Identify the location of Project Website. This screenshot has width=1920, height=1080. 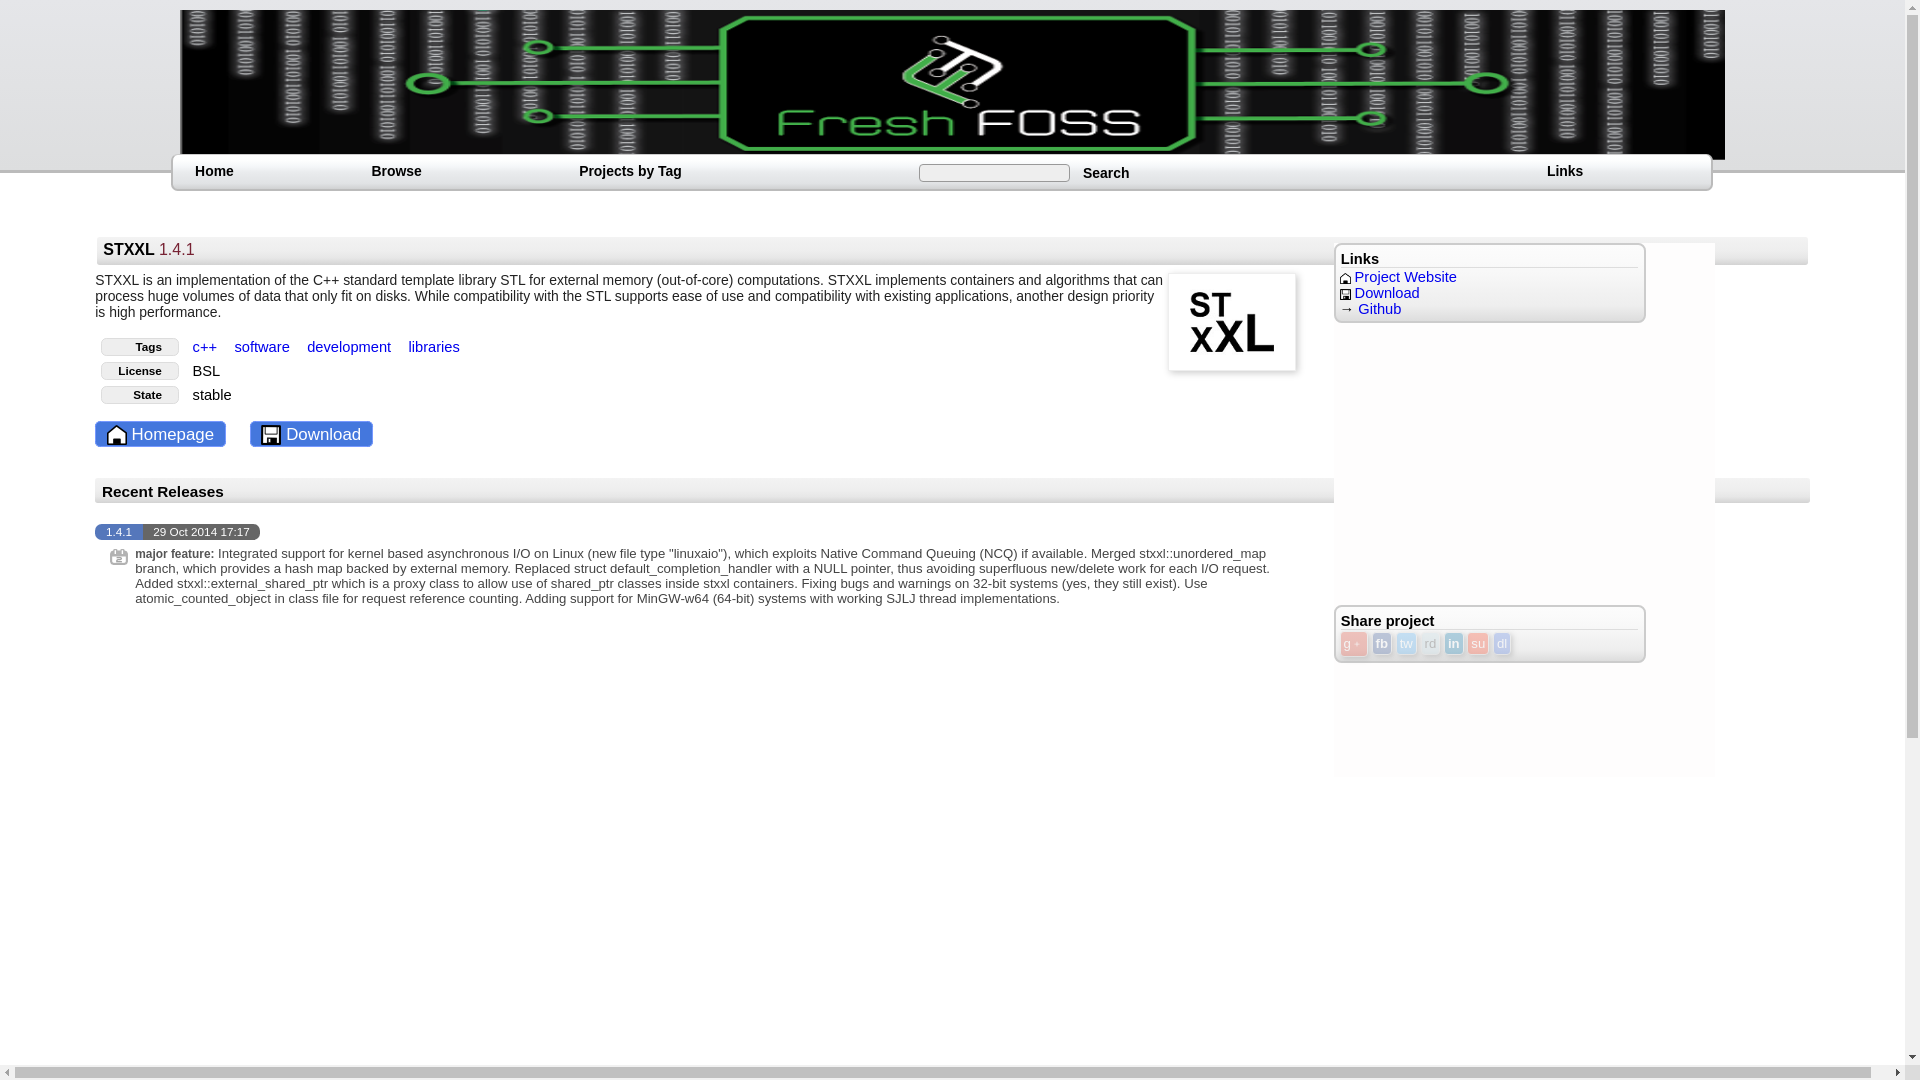
(1398, 276).